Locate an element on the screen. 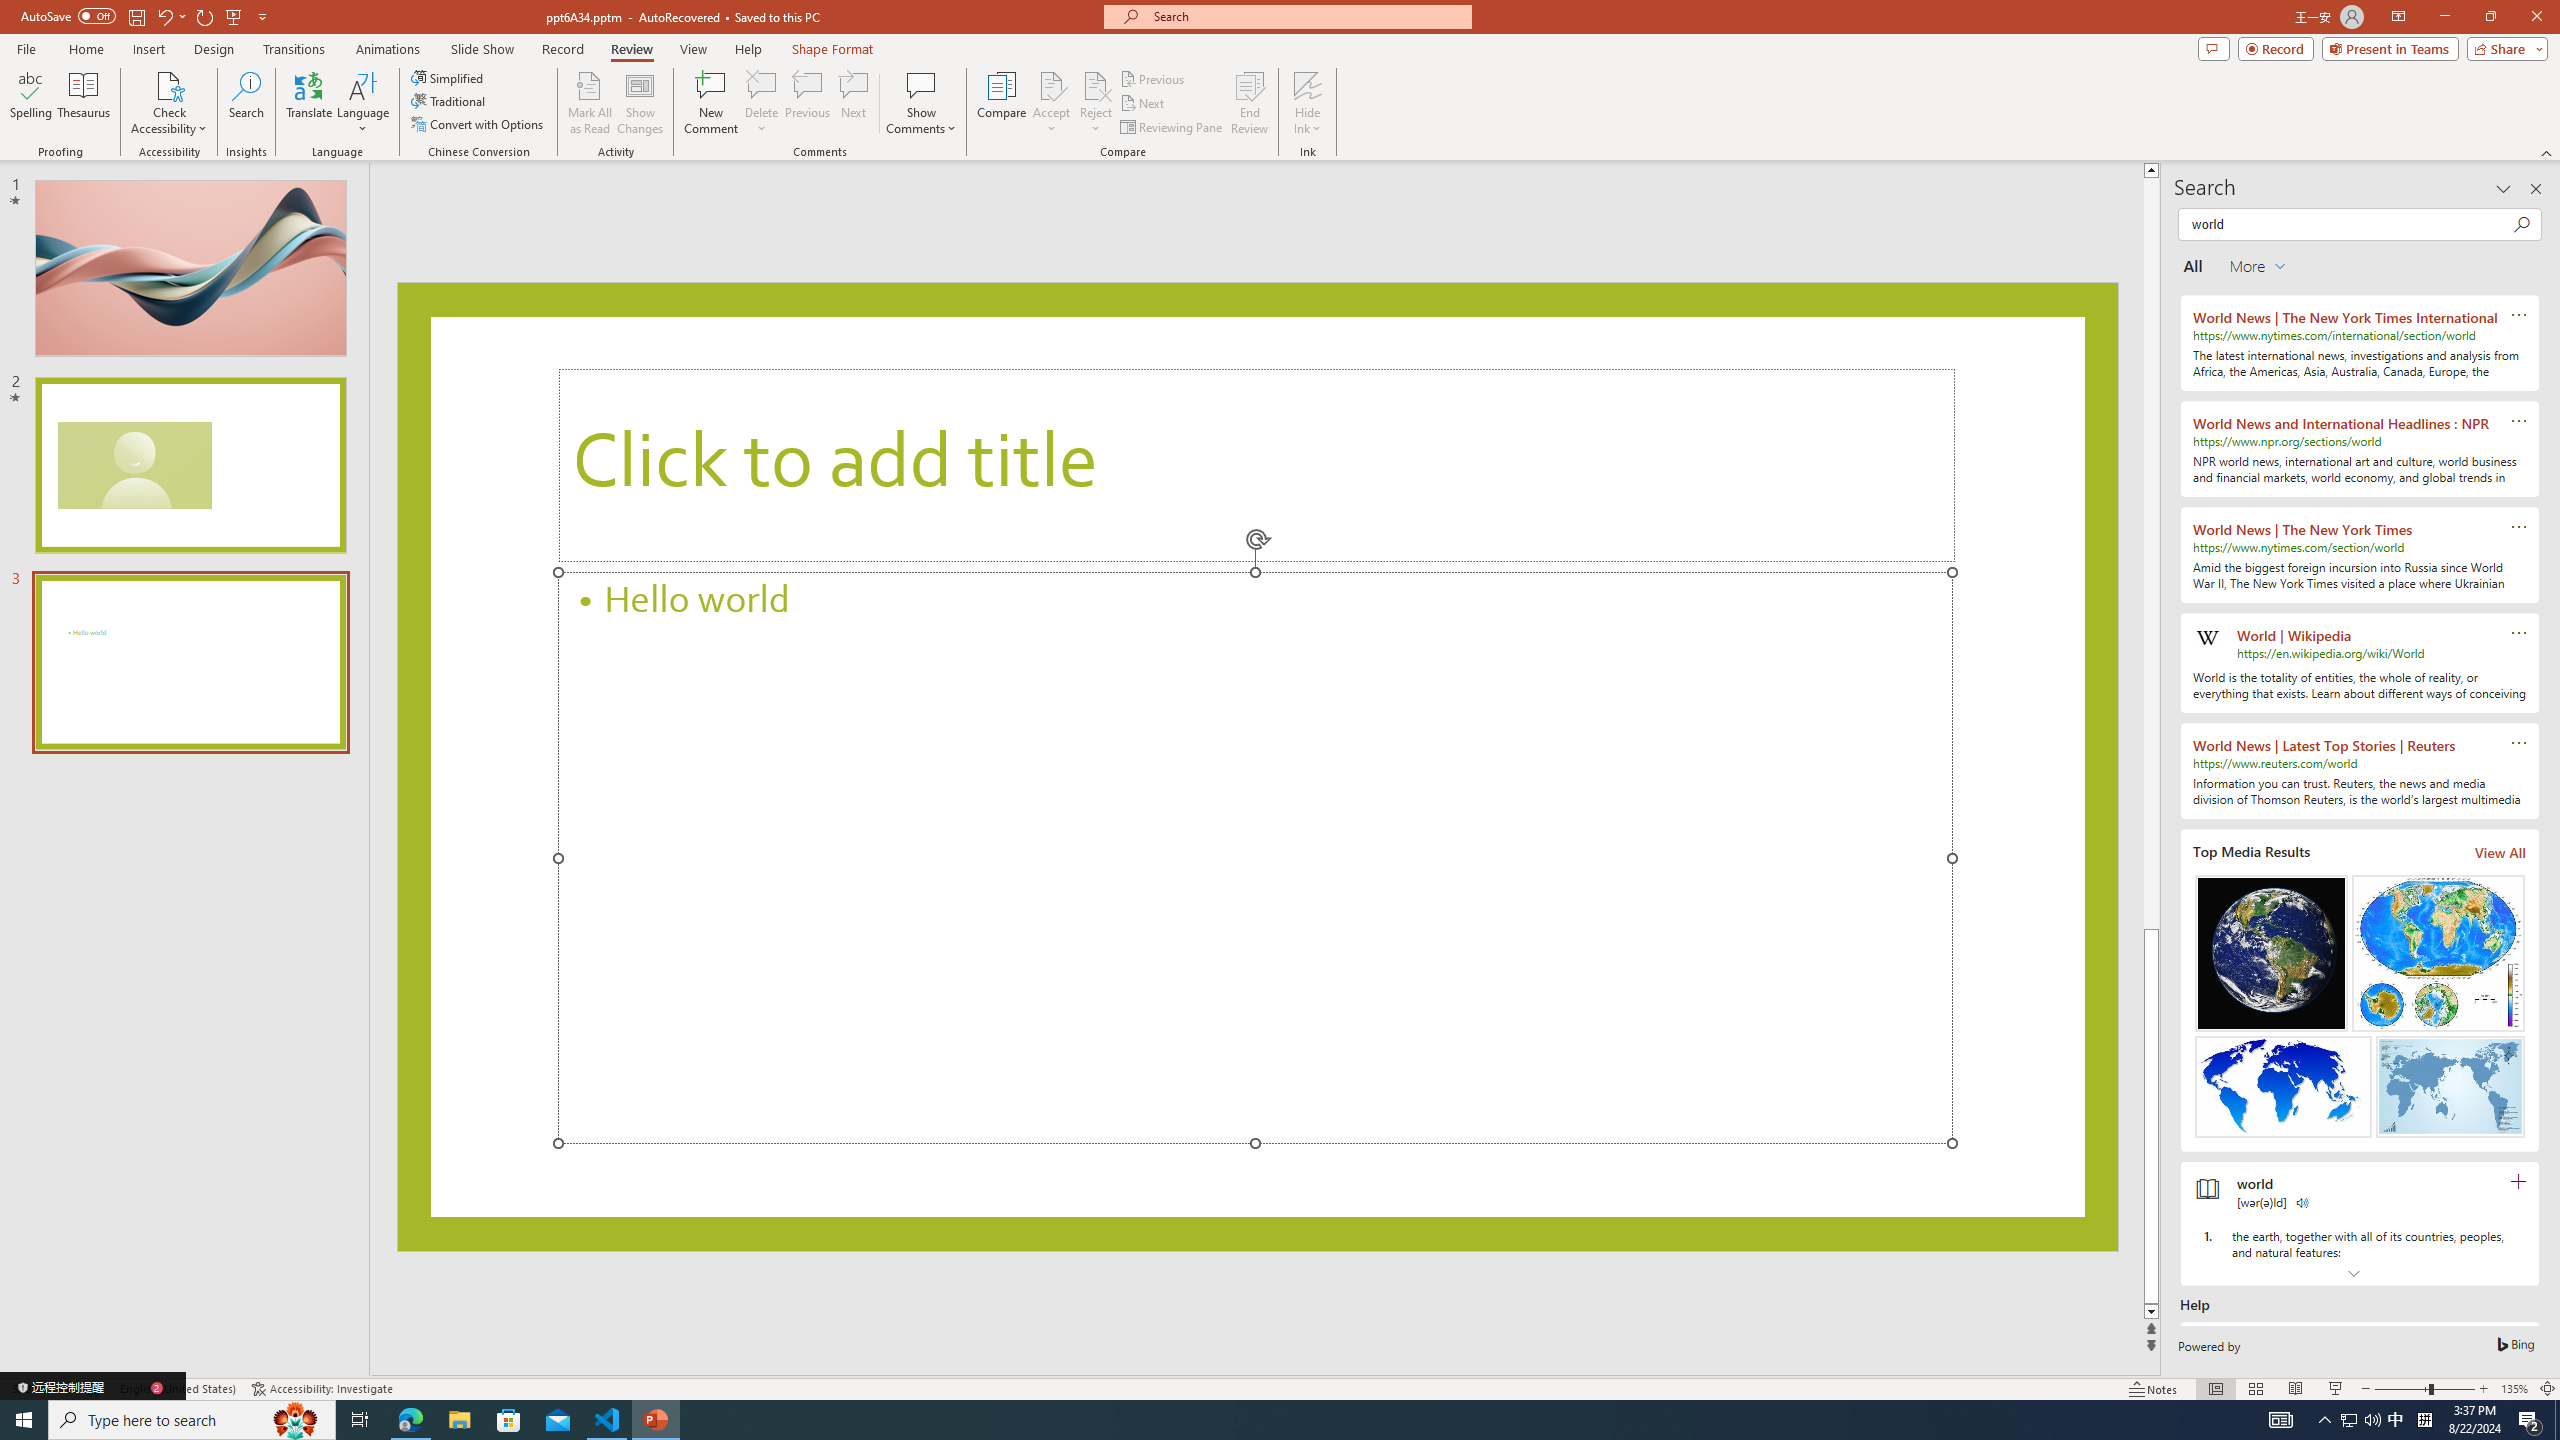 Image resolution: width=2560 pixels, height=1440 pixels. Accept is located at coordinates (1052, 103).